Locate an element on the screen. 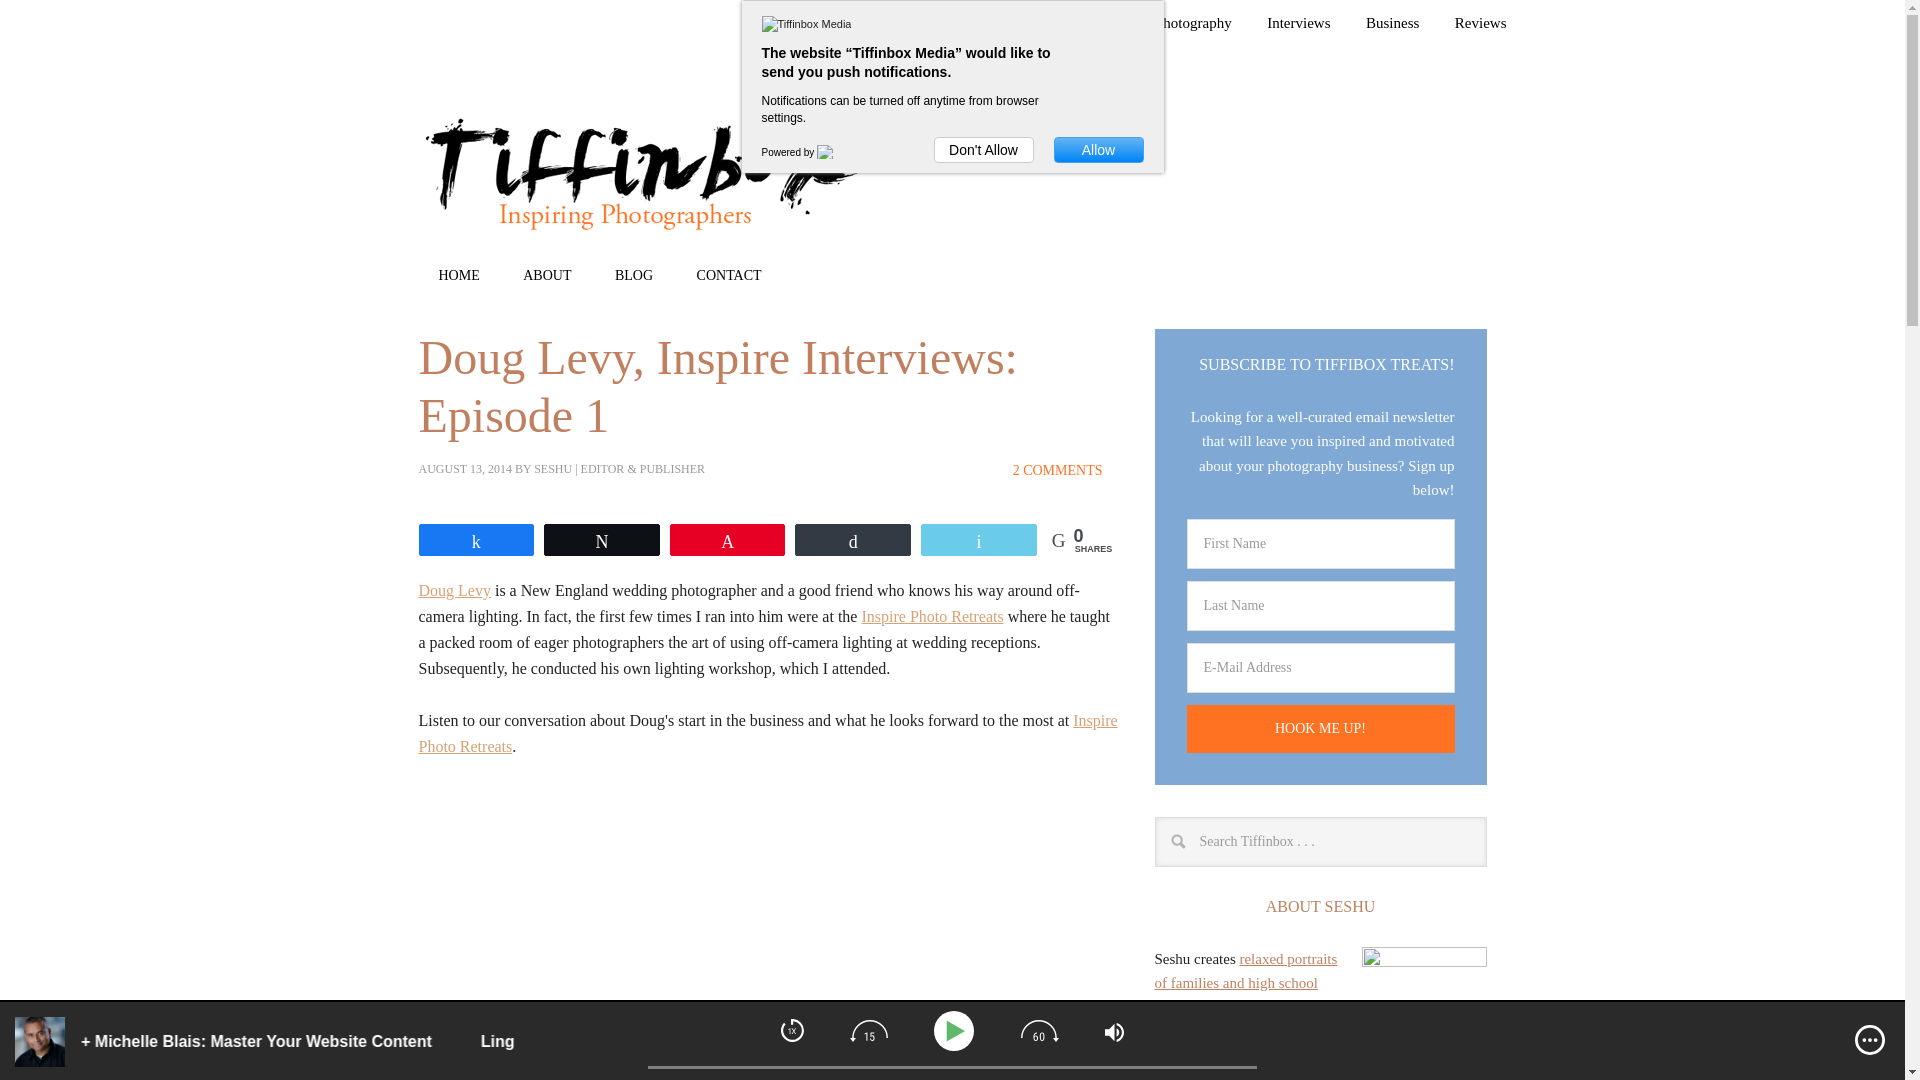 This screenshot has height=1080, width=1920. Inspire Photo Retreats is located at coordinates (931, 616).